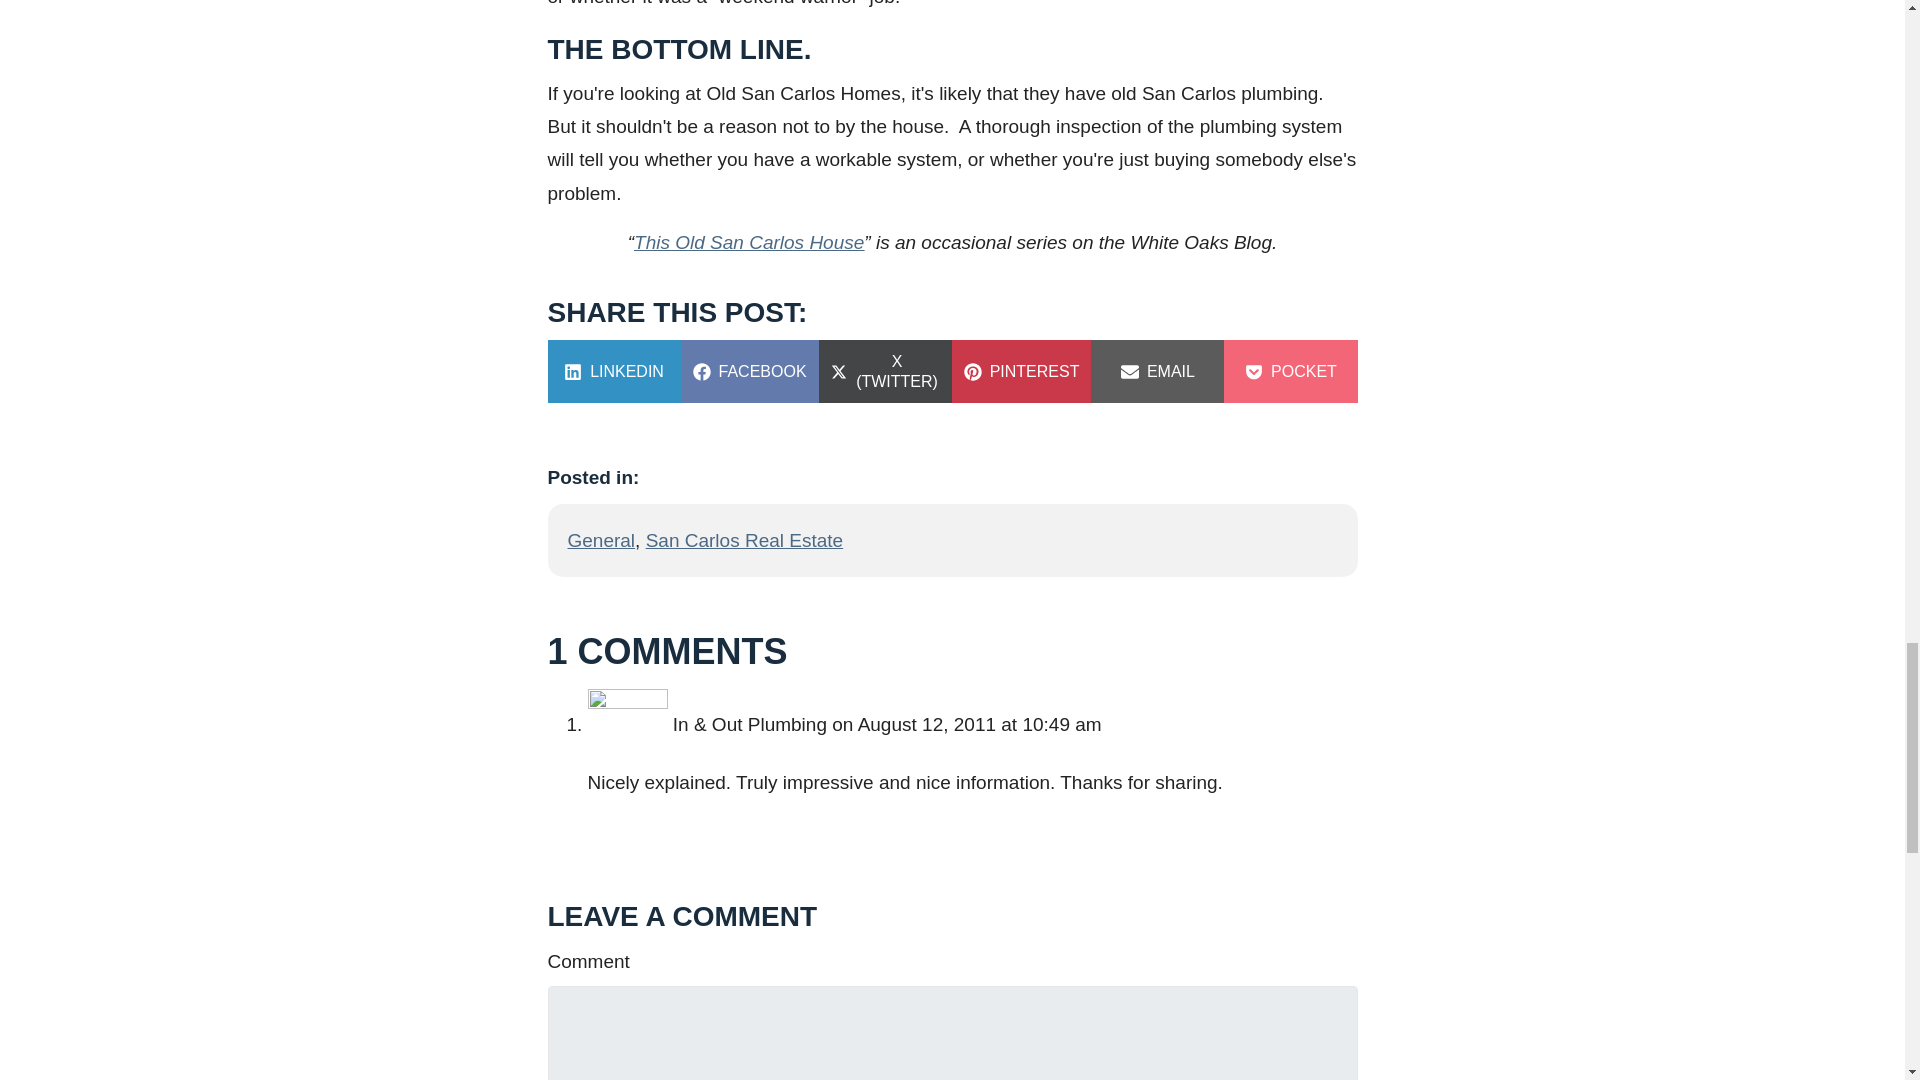 This screenshot has height=1080, width=1920. Describe the element at coordinates (1022, 370) in the screenshot. I see `This Old San Carlos House` at that location.